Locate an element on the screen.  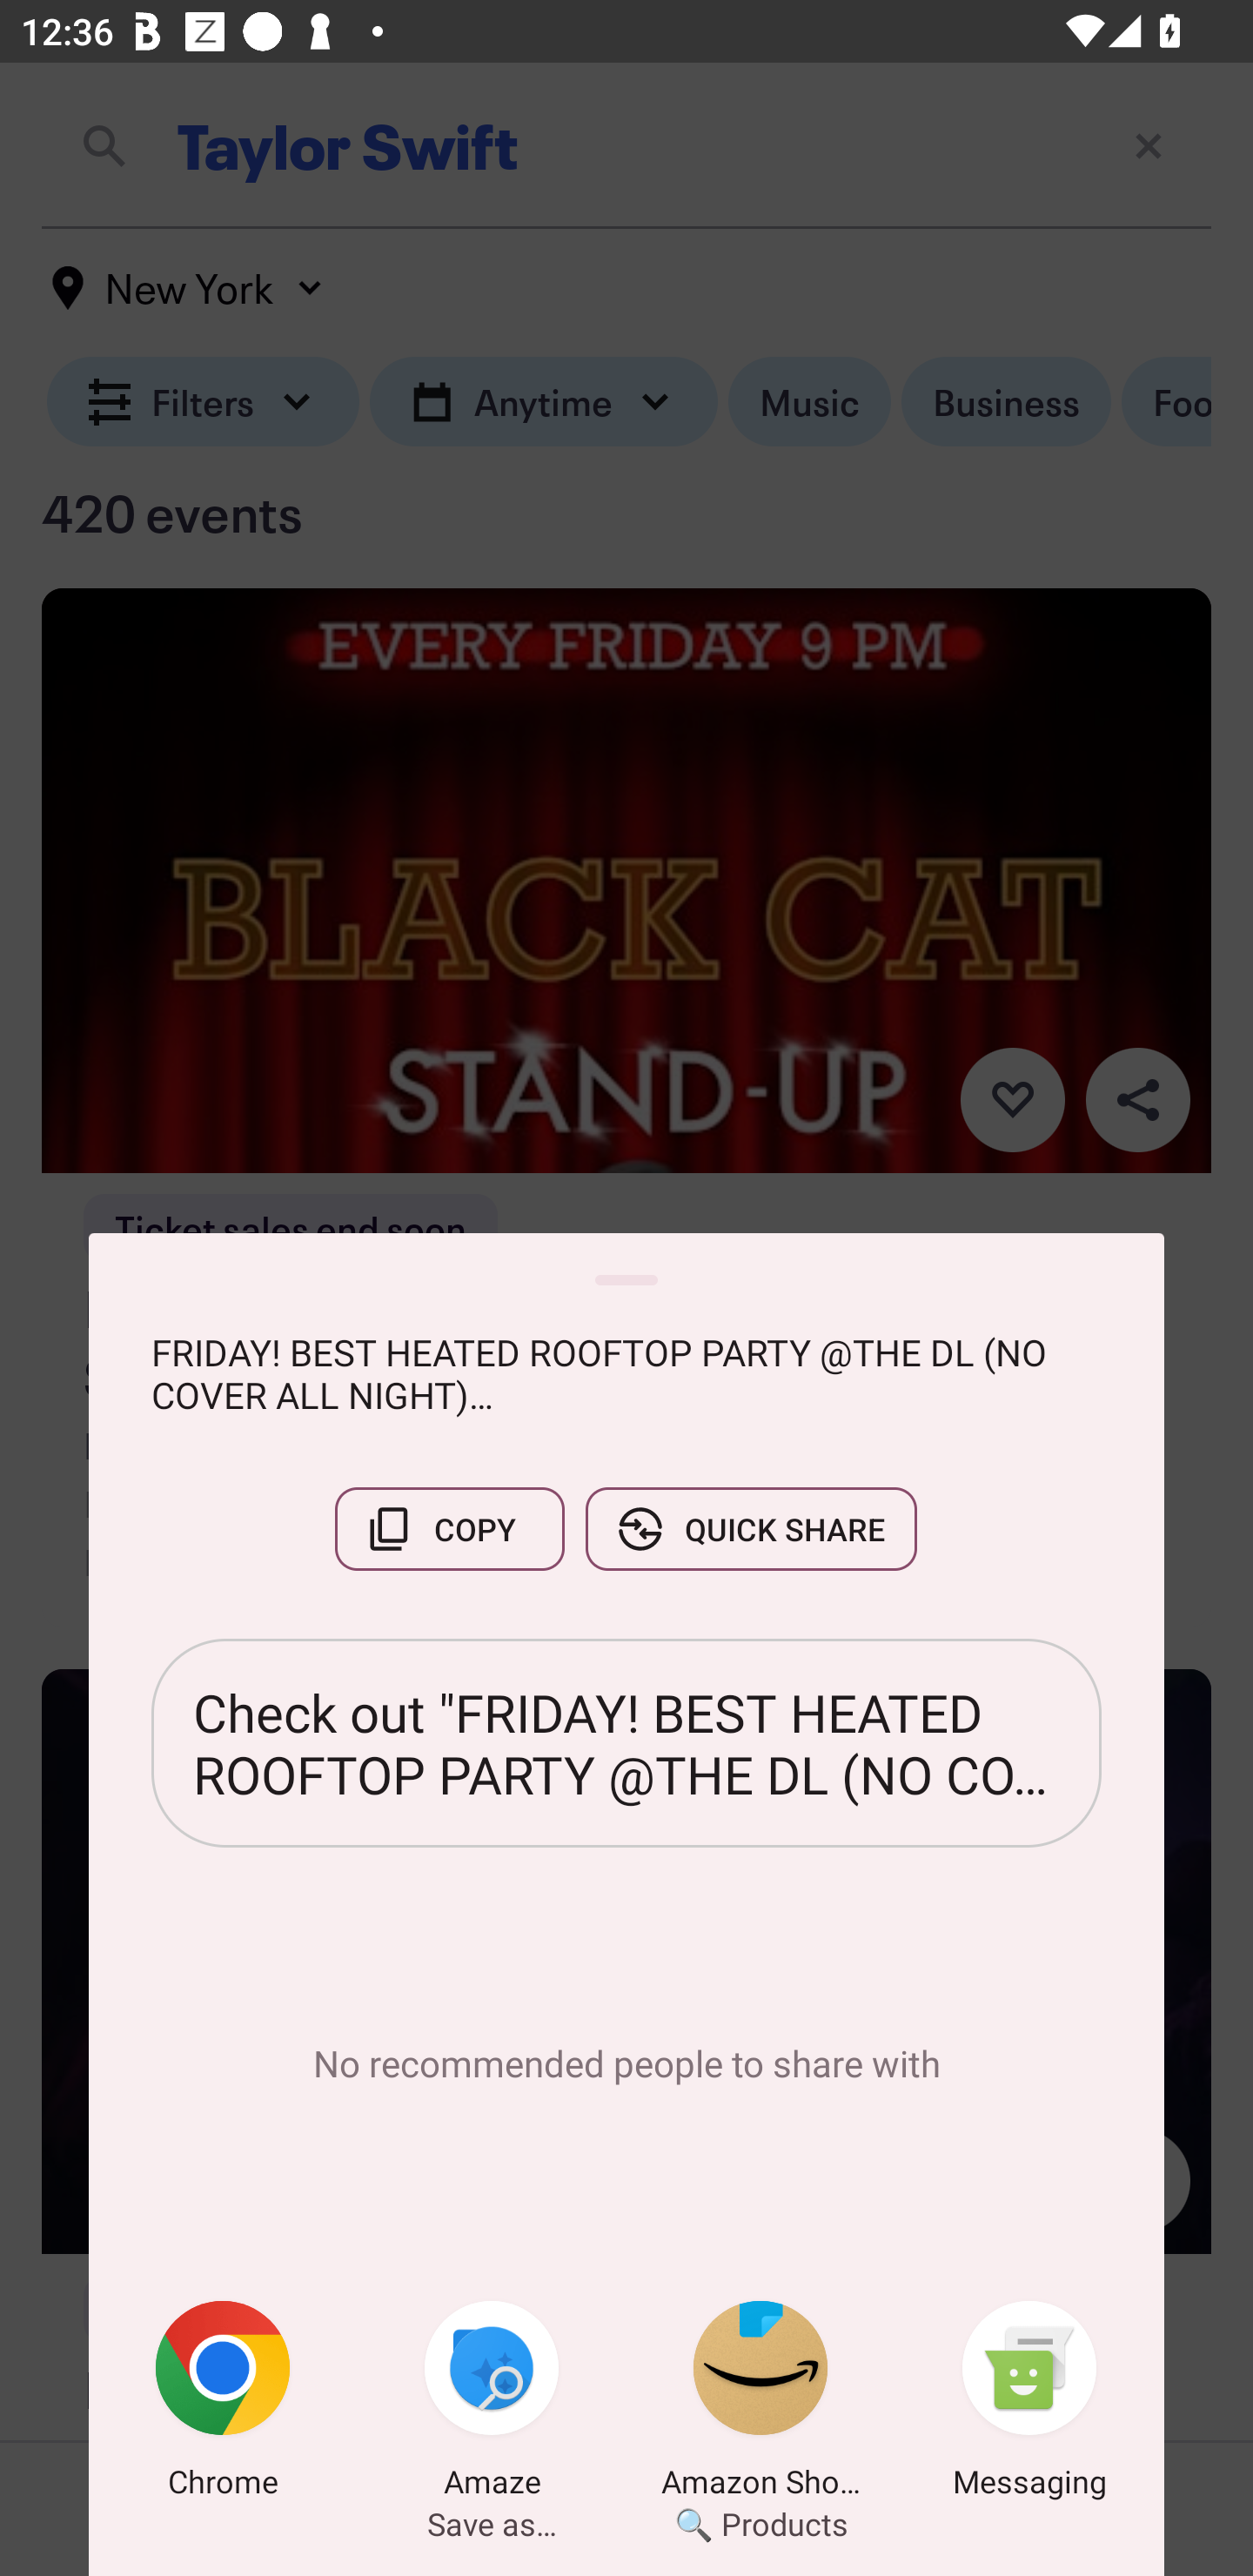
Amaze Save as… is located at coordinates (492, 2405).